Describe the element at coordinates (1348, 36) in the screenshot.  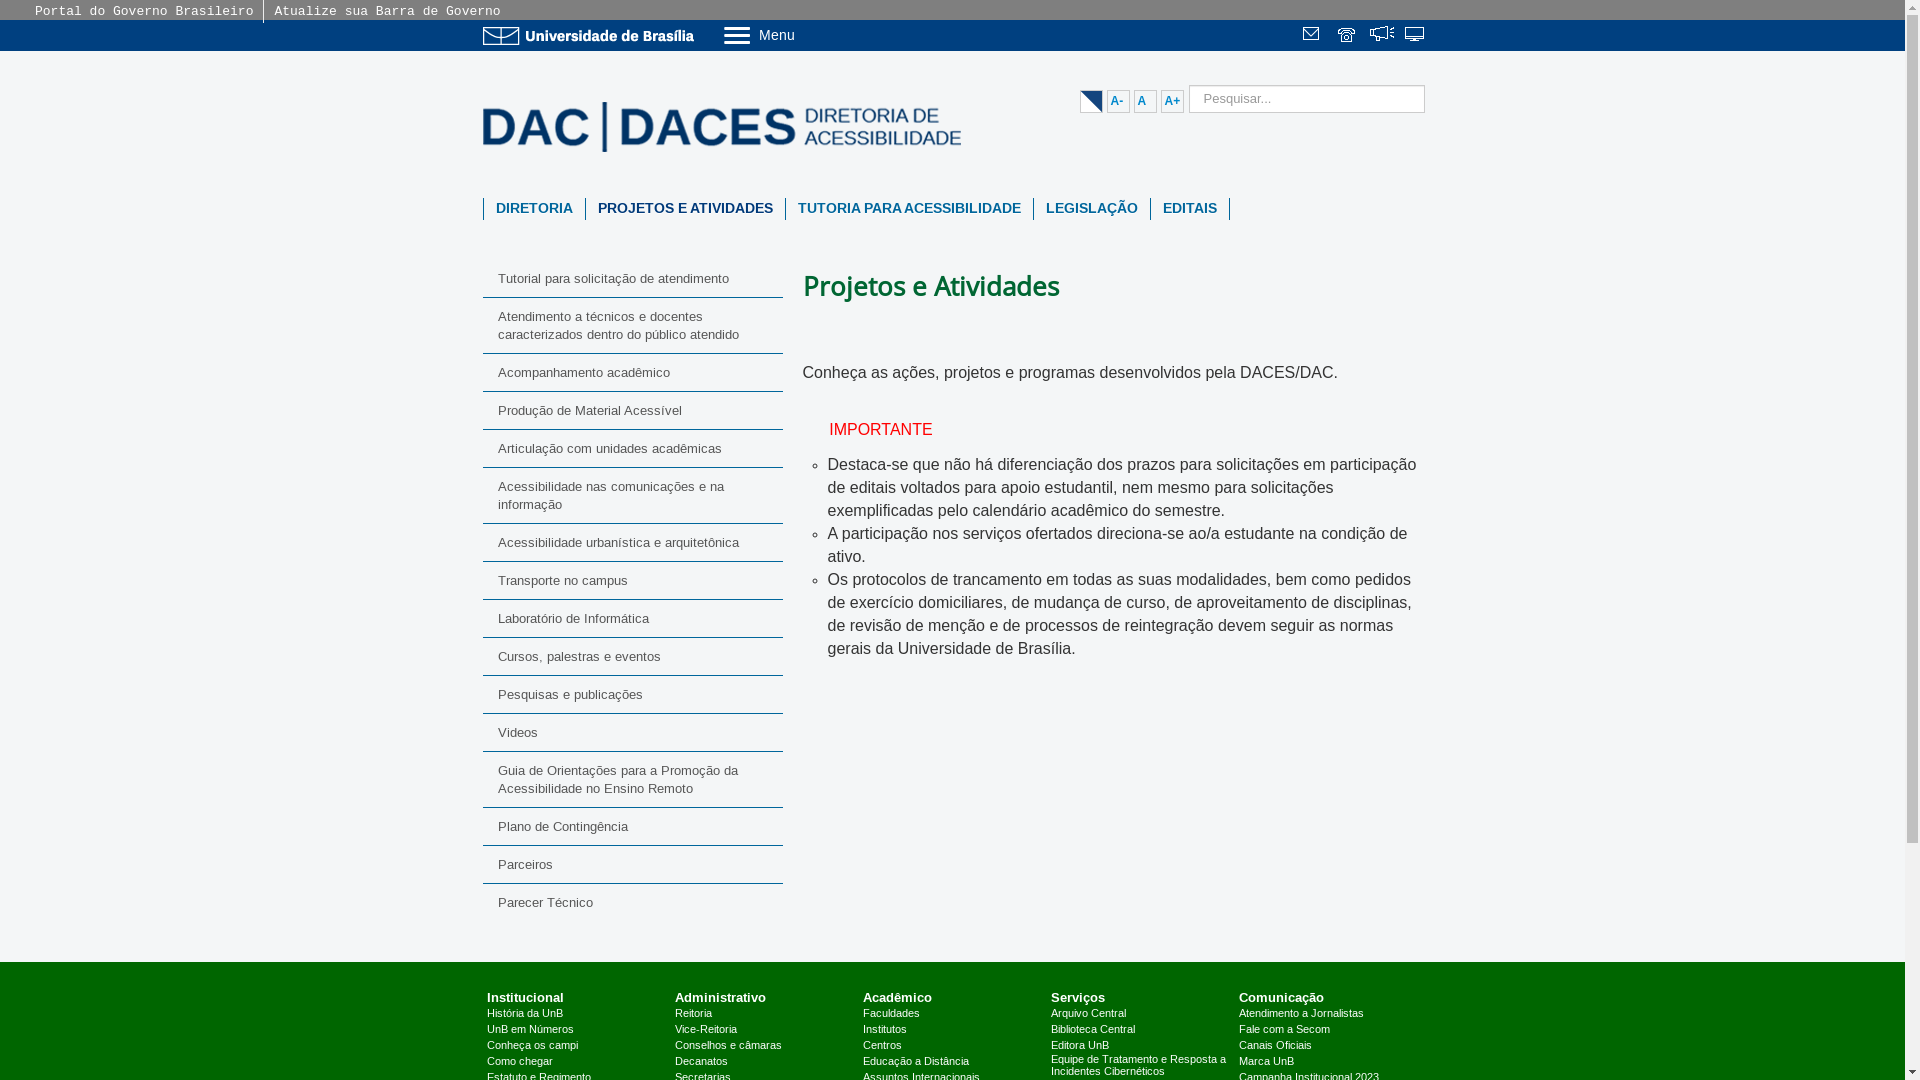
I see ` ` at that location.